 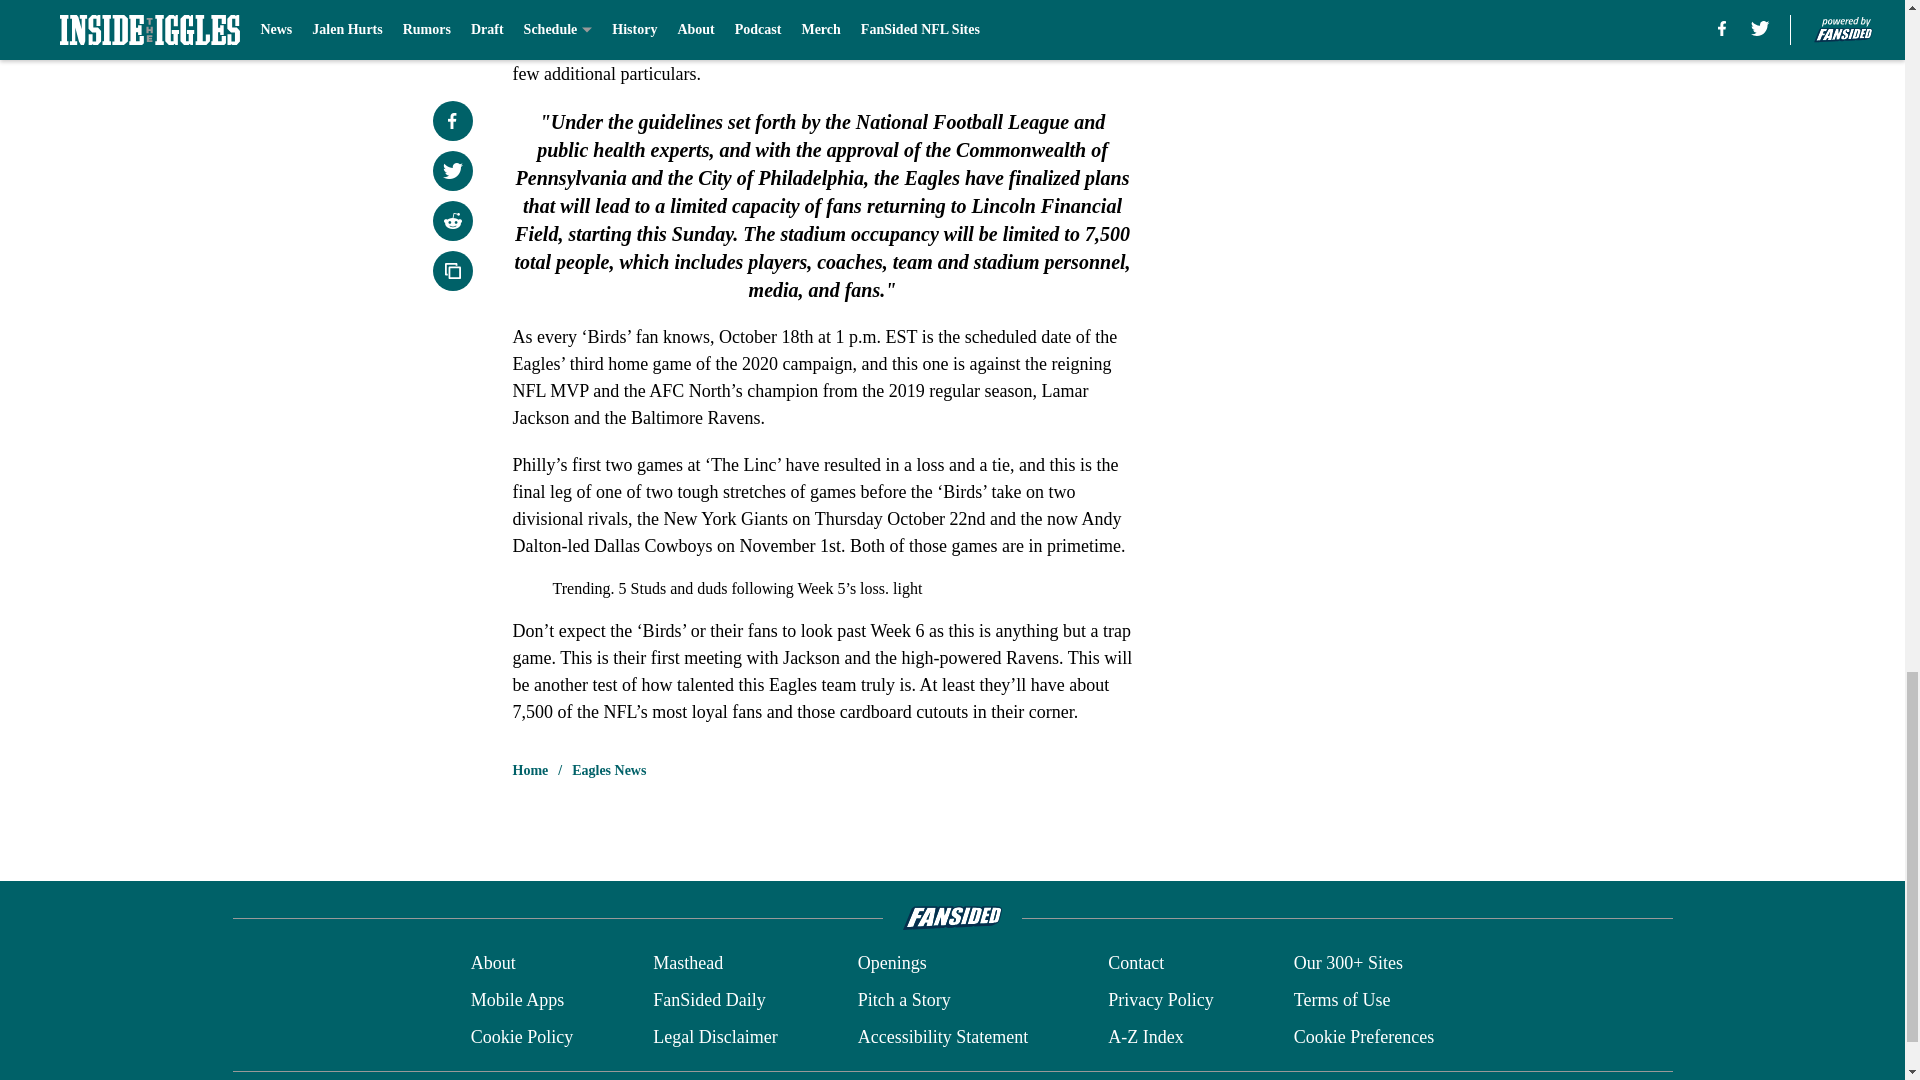 What do you see at coordinates (530, 770) in the screenshot?
I see `Home` at bounding box center [530, 770].